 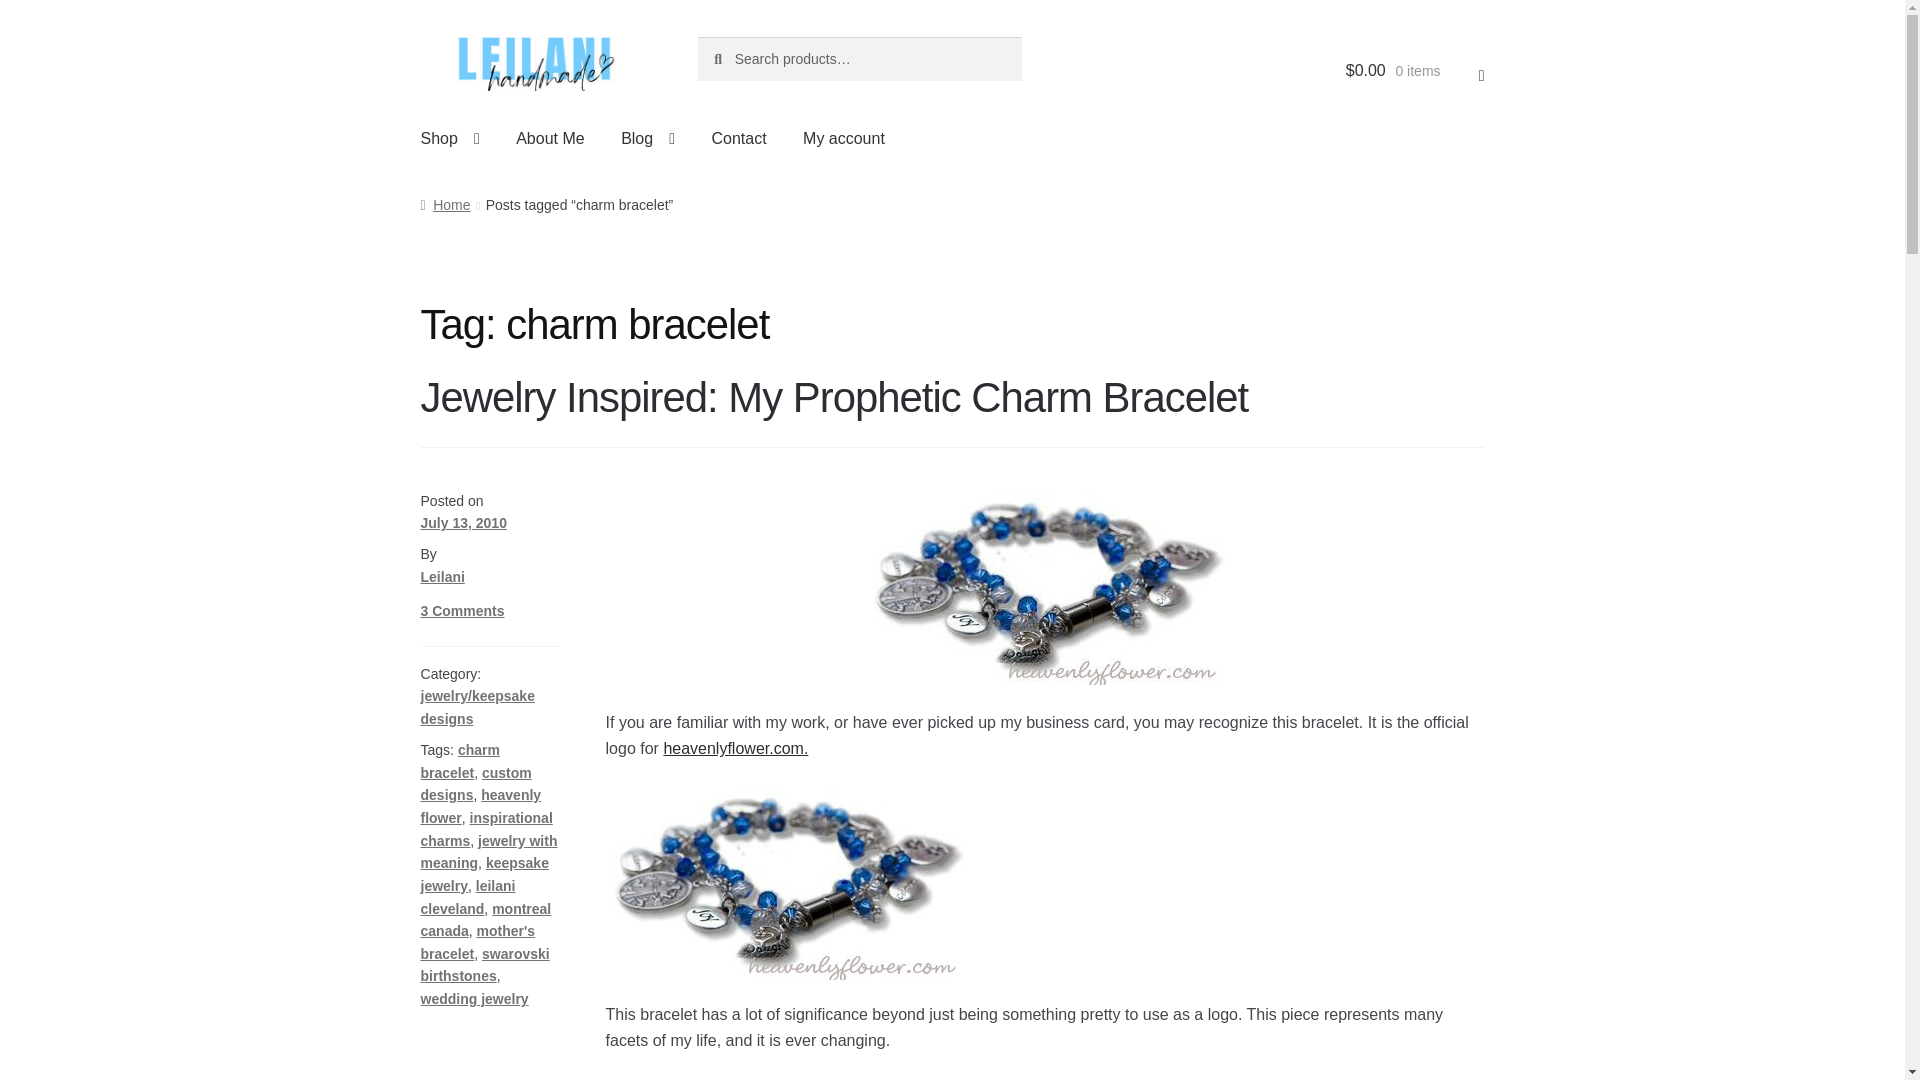 I want to click on View your shopping cart, so click(x=1414, y=70).